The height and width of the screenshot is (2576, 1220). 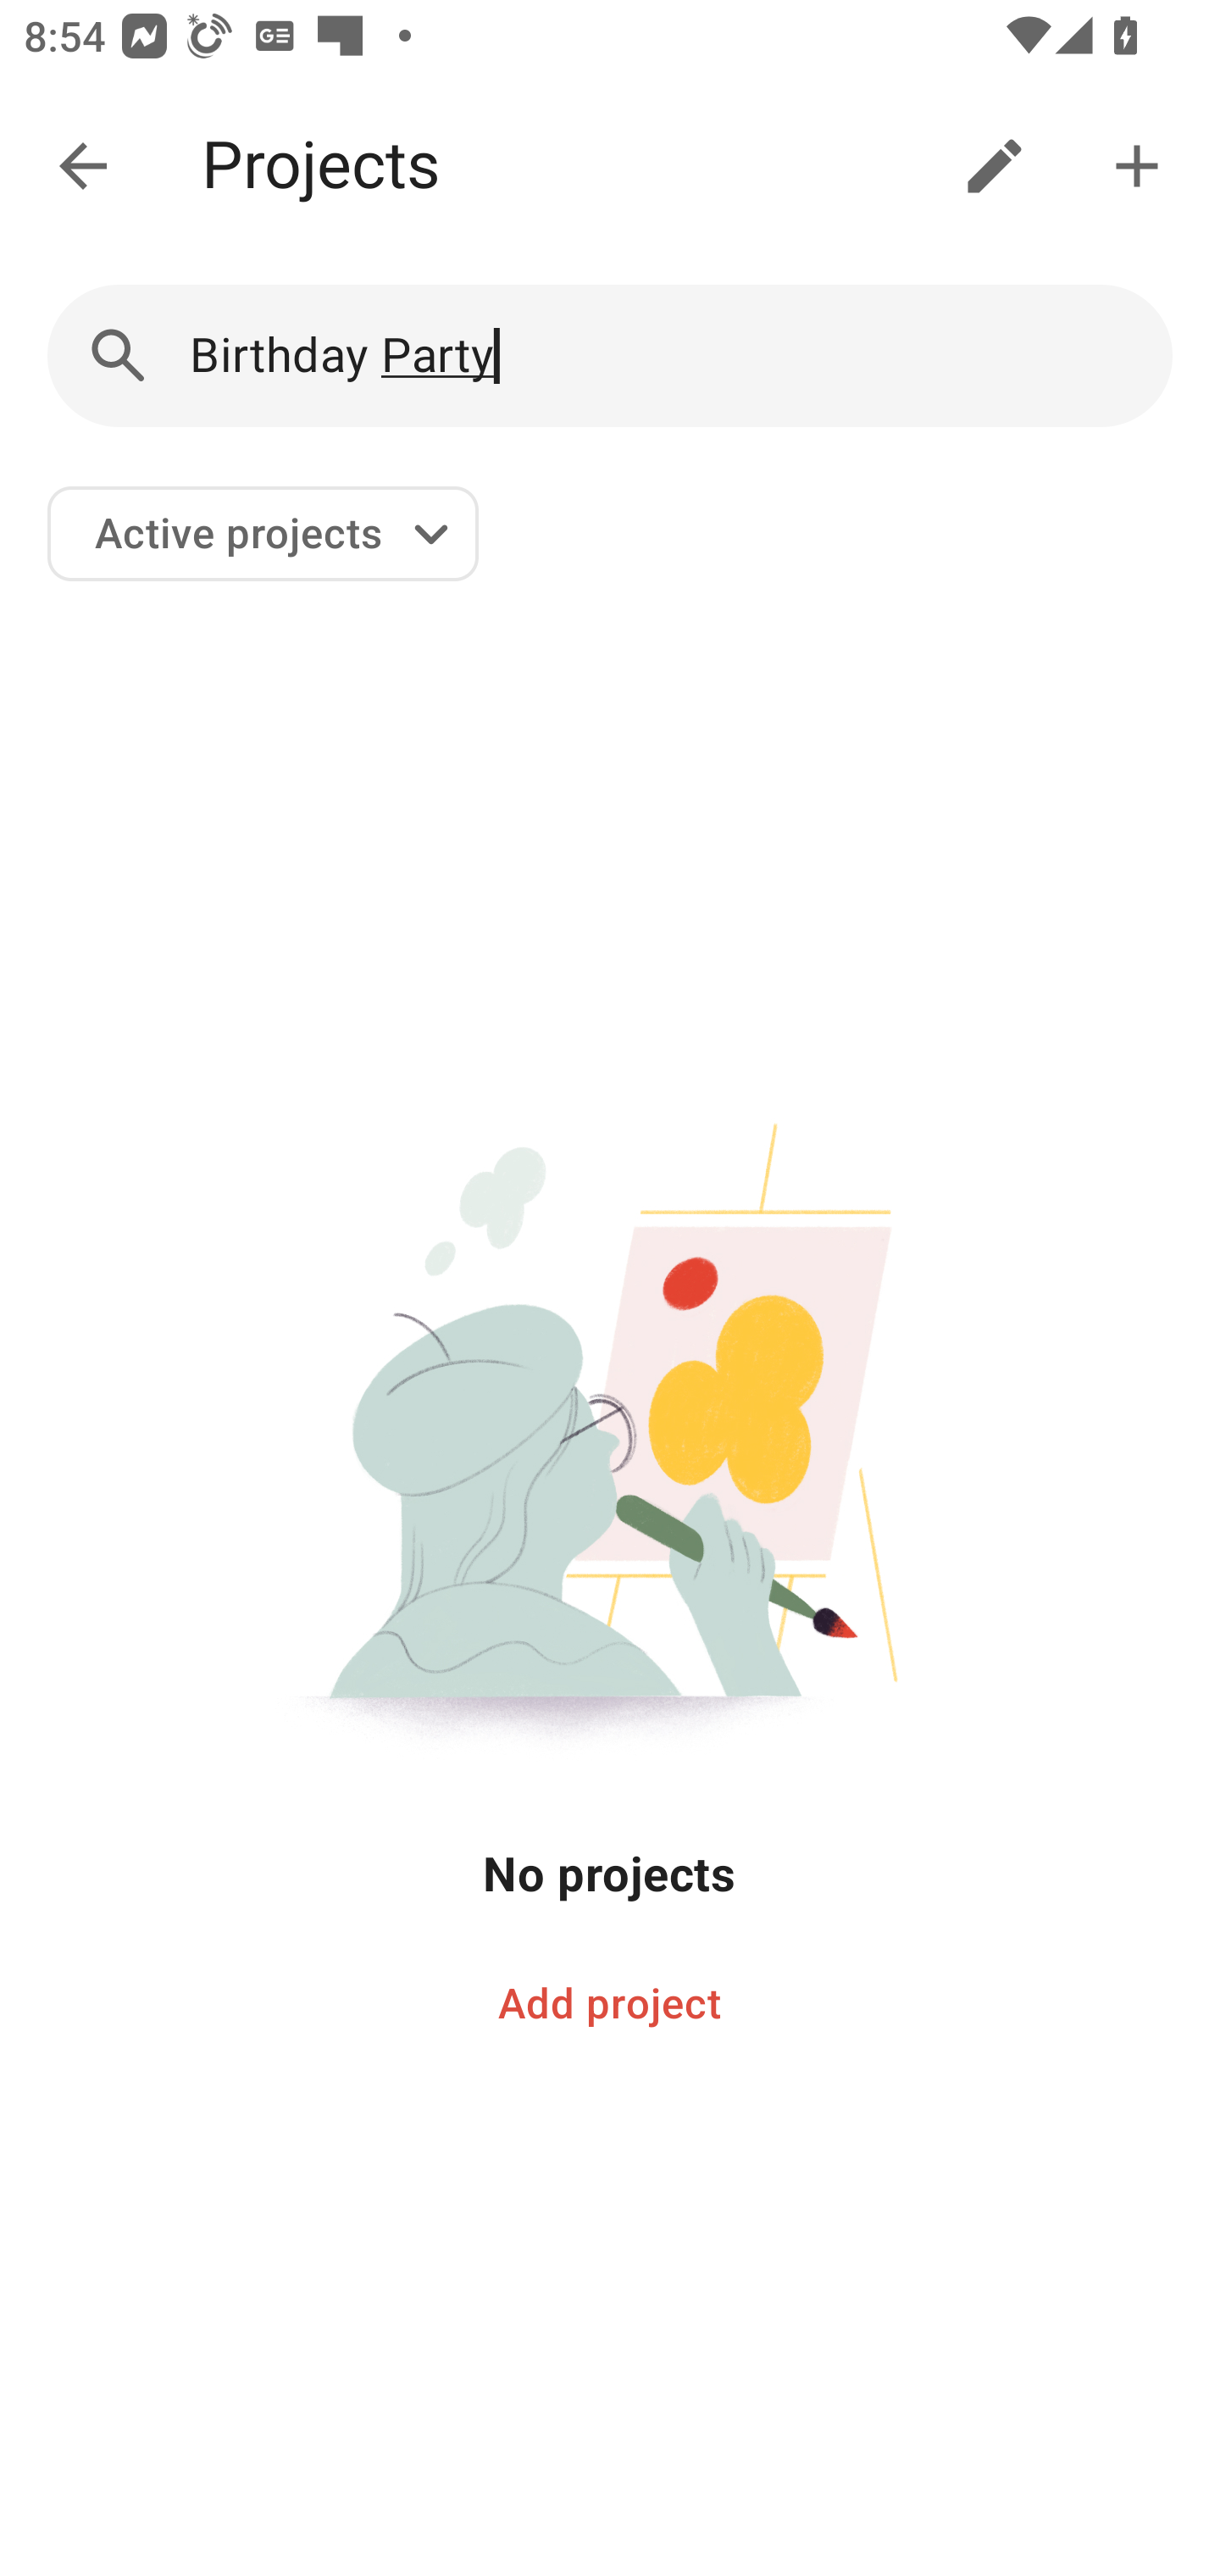 What do you see at coordinates (995, 166) in the screenshot?
I see `Manage` at bounding box center [995, 166].